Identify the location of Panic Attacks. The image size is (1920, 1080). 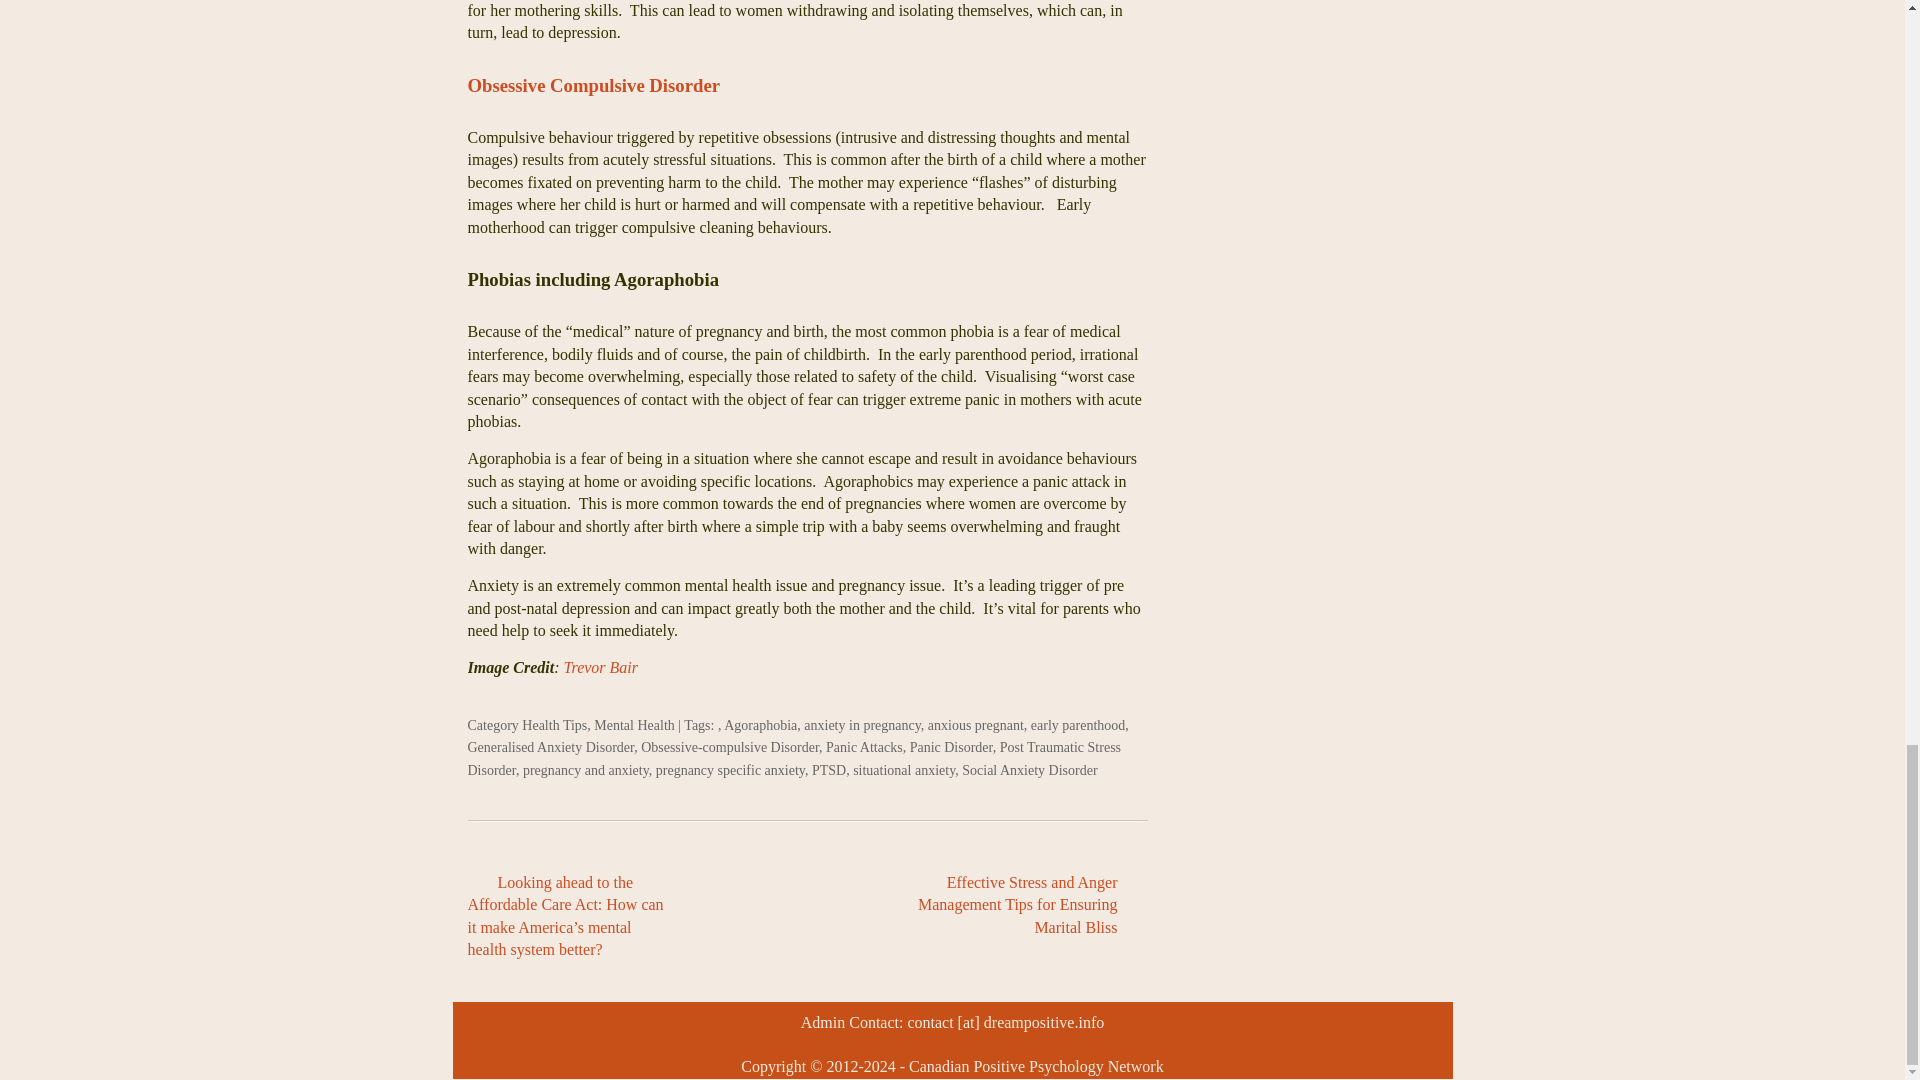
(864, 746).